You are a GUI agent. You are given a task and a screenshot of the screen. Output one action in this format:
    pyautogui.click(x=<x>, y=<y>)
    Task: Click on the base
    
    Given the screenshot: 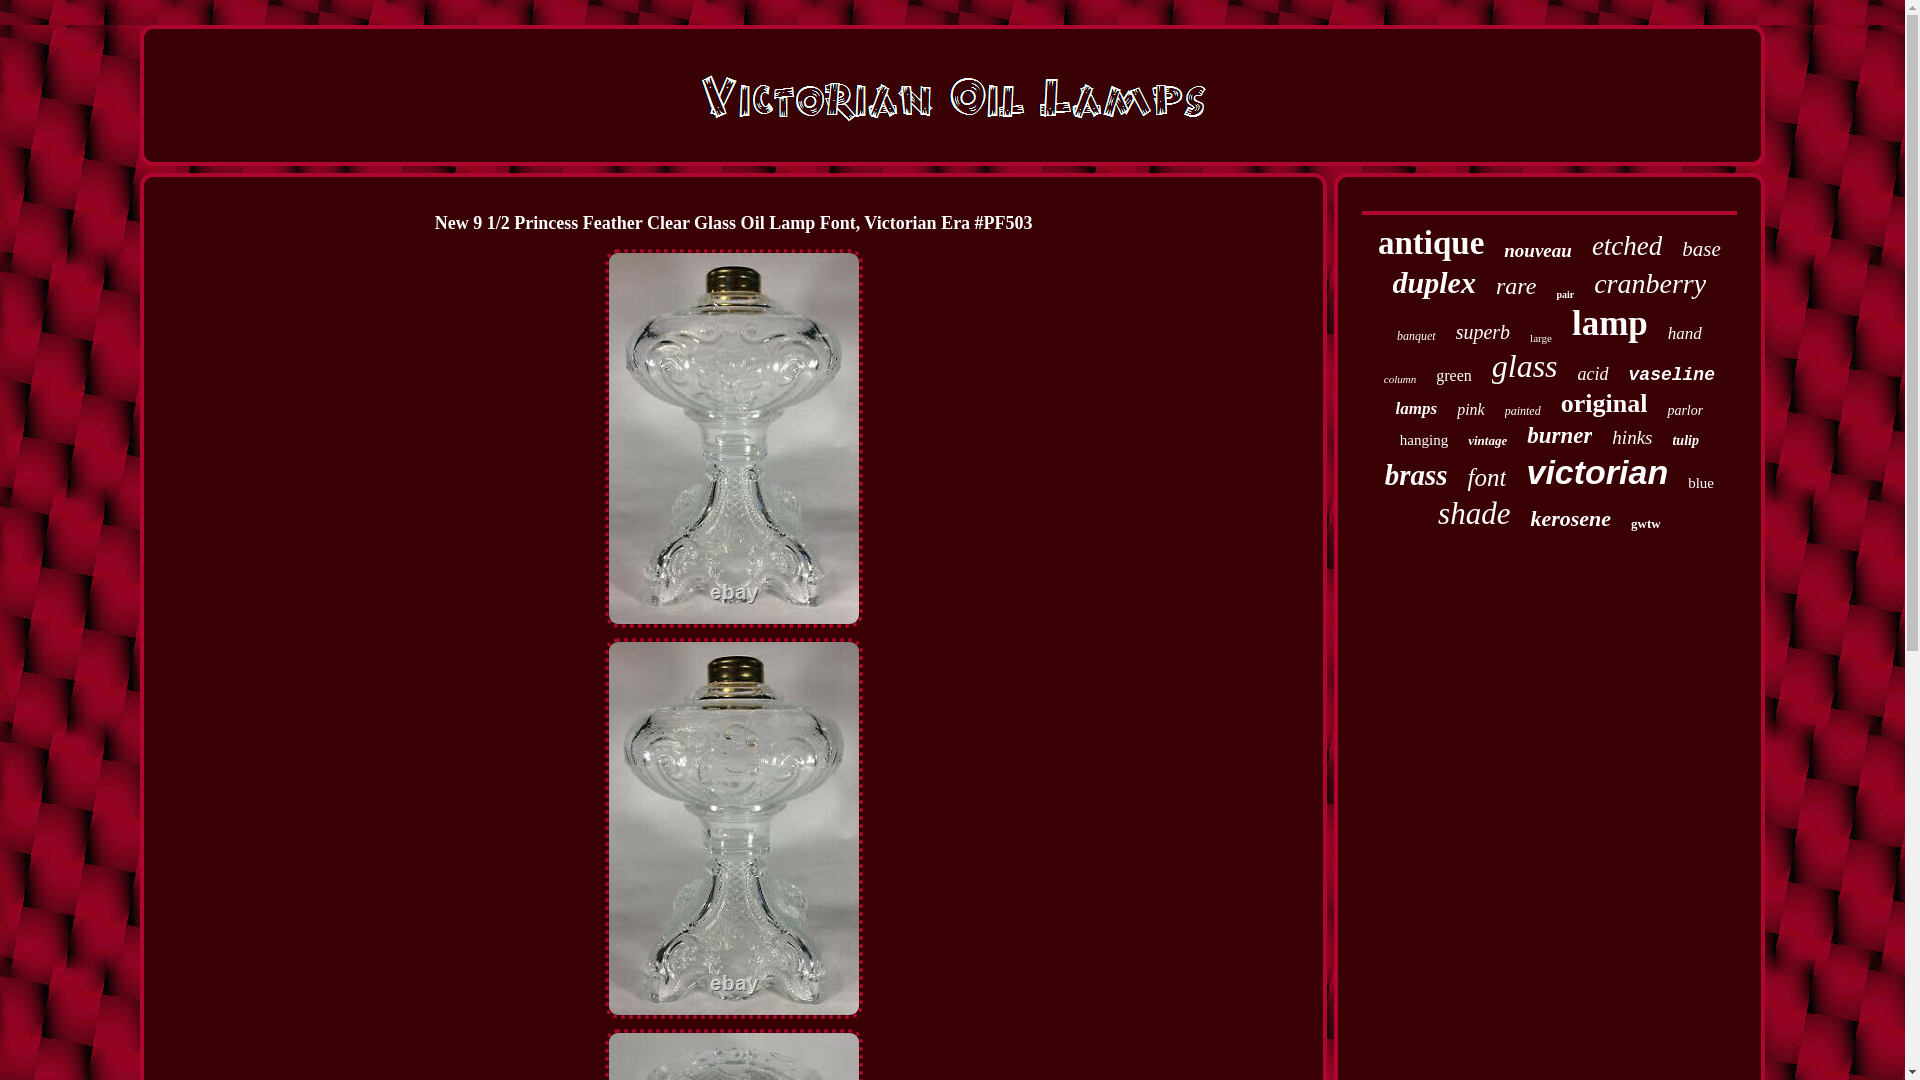 What is the action you would take?
    pyautogui.click(x=1700, y=249)
    